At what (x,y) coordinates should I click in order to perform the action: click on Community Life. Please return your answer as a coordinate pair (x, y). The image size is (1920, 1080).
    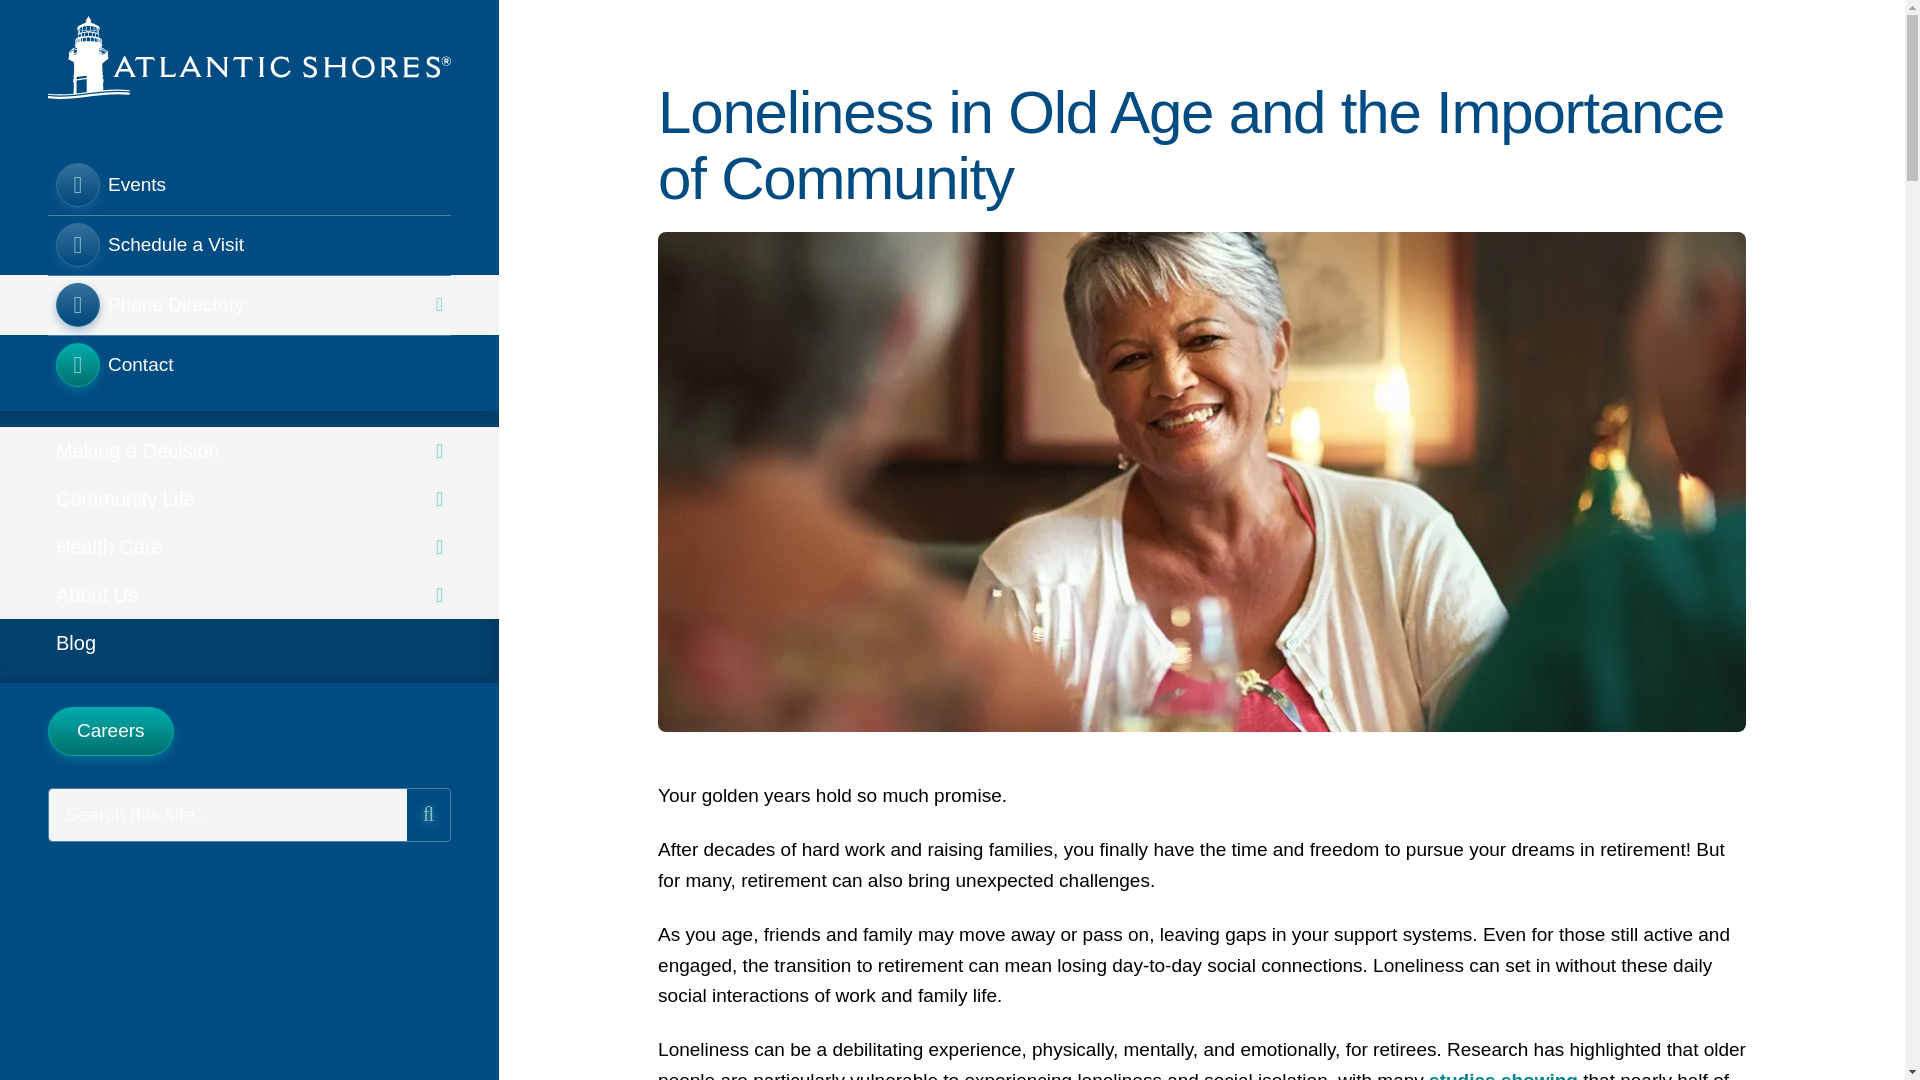
    Looking at the image, I should click on (250, 498).